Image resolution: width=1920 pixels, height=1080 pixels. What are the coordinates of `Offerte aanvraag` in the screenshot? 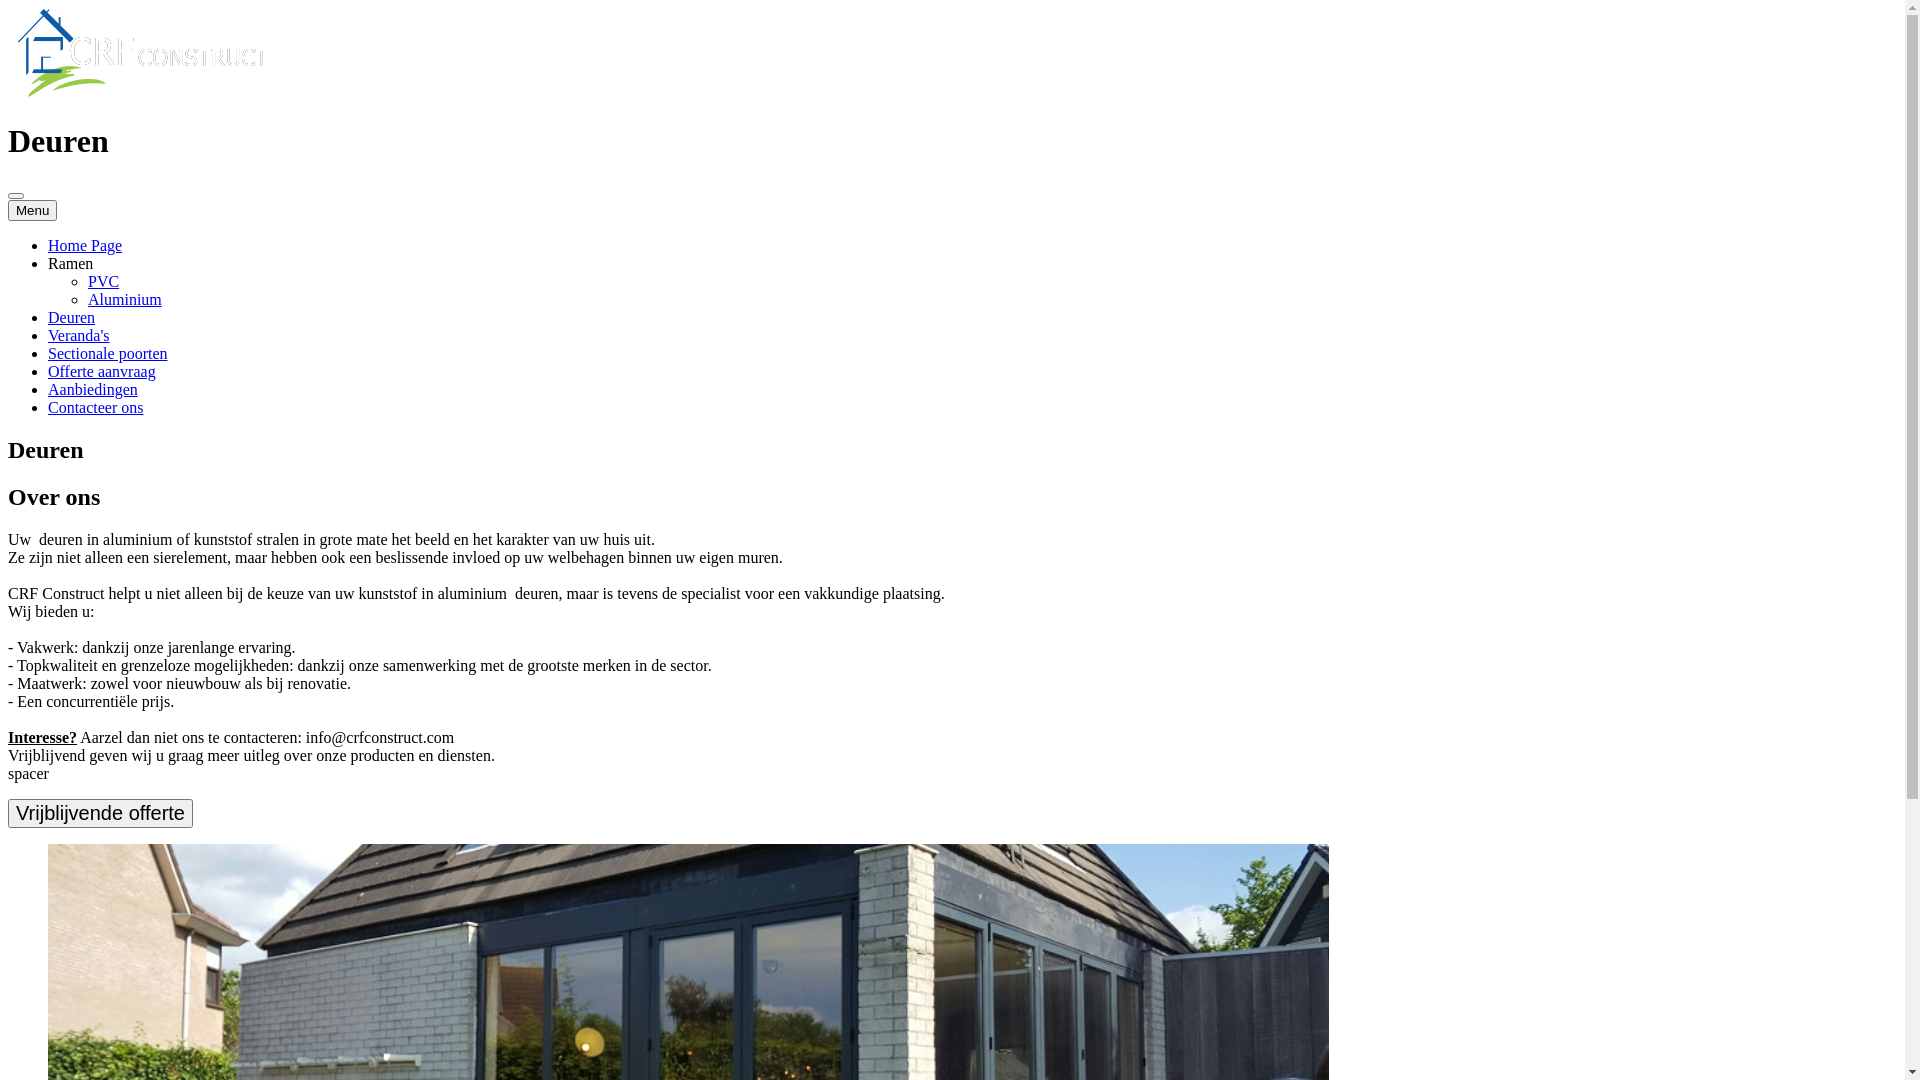 It's located at (102, 372).